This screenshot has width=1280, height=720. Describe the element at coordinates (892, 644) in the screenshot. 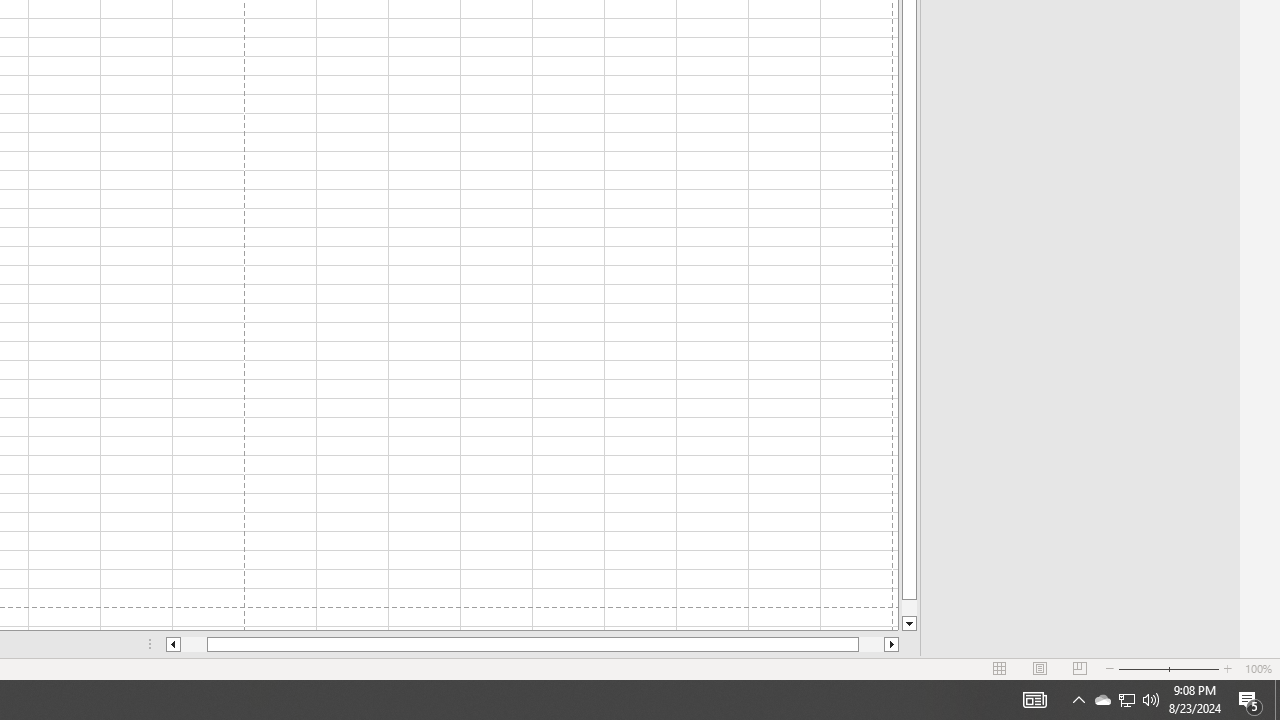

I see `Column right` at that location.